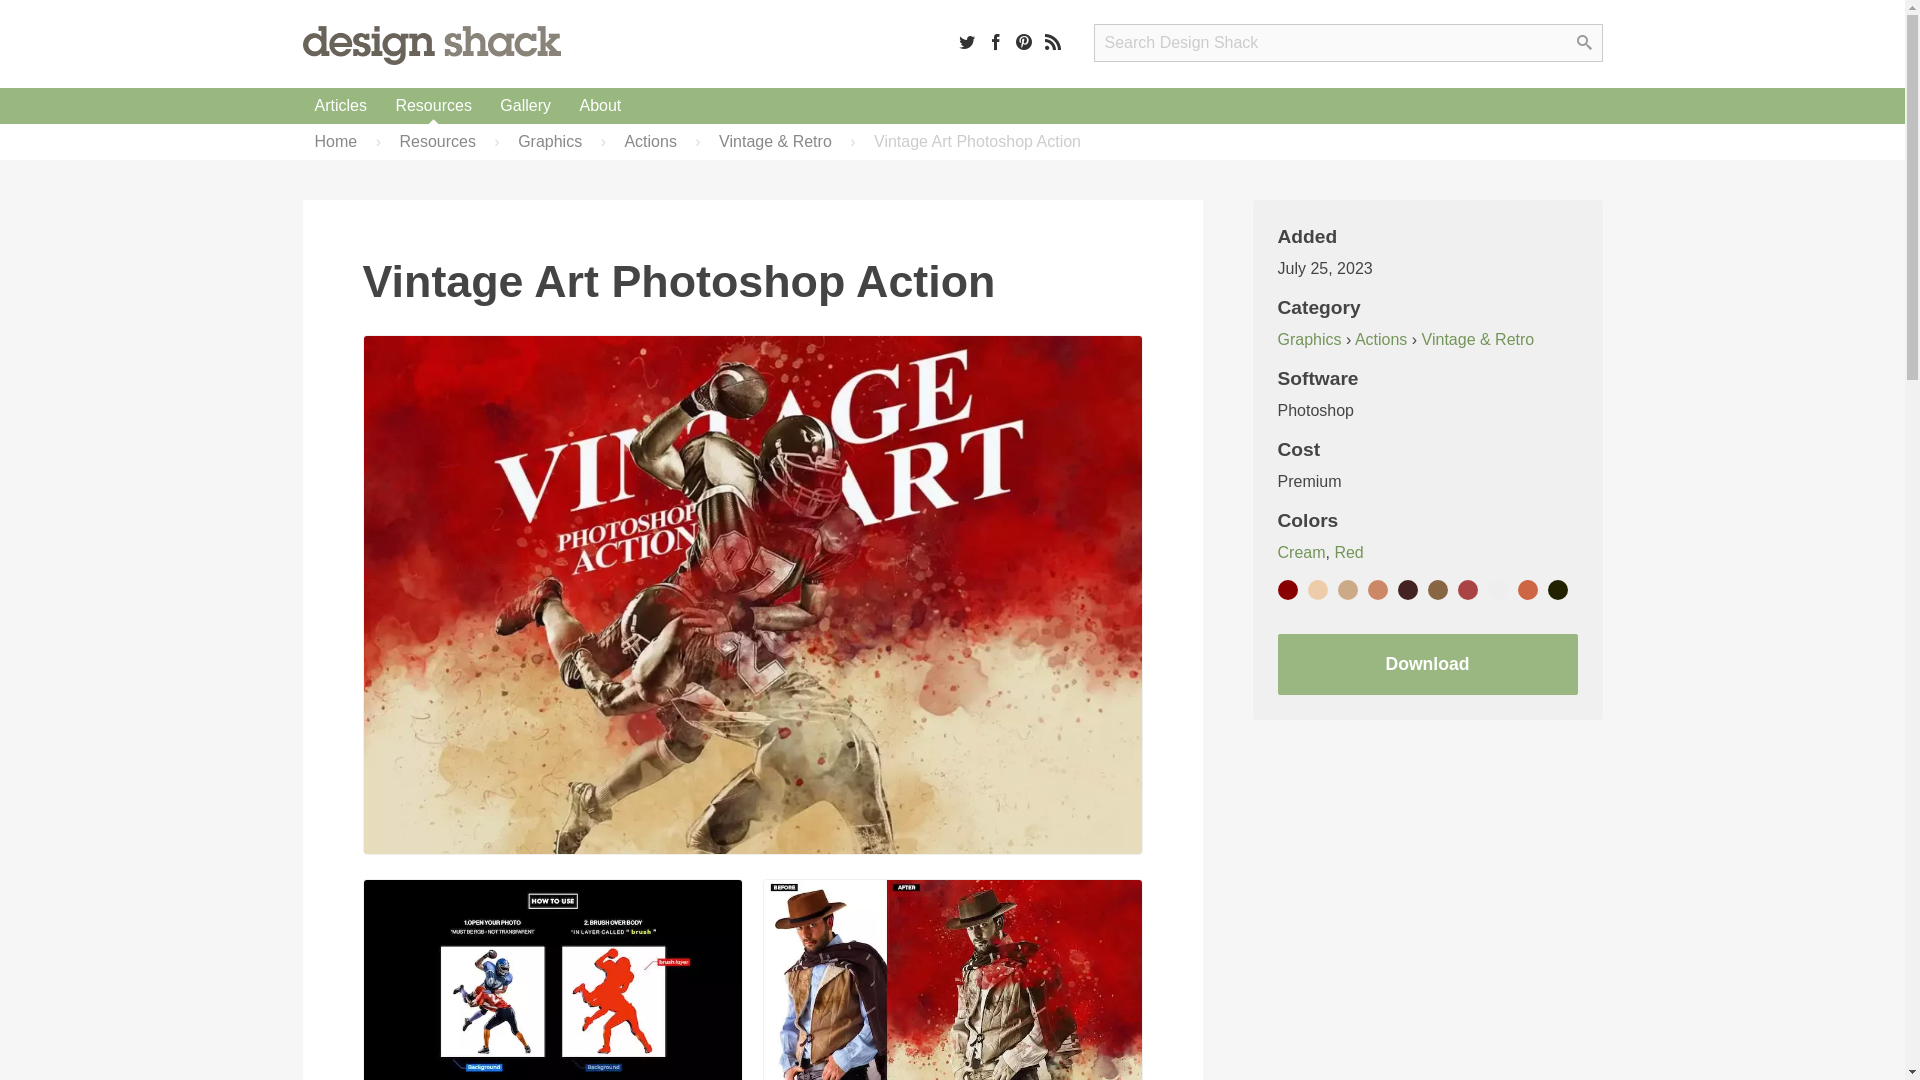 This screenshot has height=1080, width=1920. What do you see at coordinates (996, 41) in the screenshot?
I see `Facebook` at bounding box center [996, 41].